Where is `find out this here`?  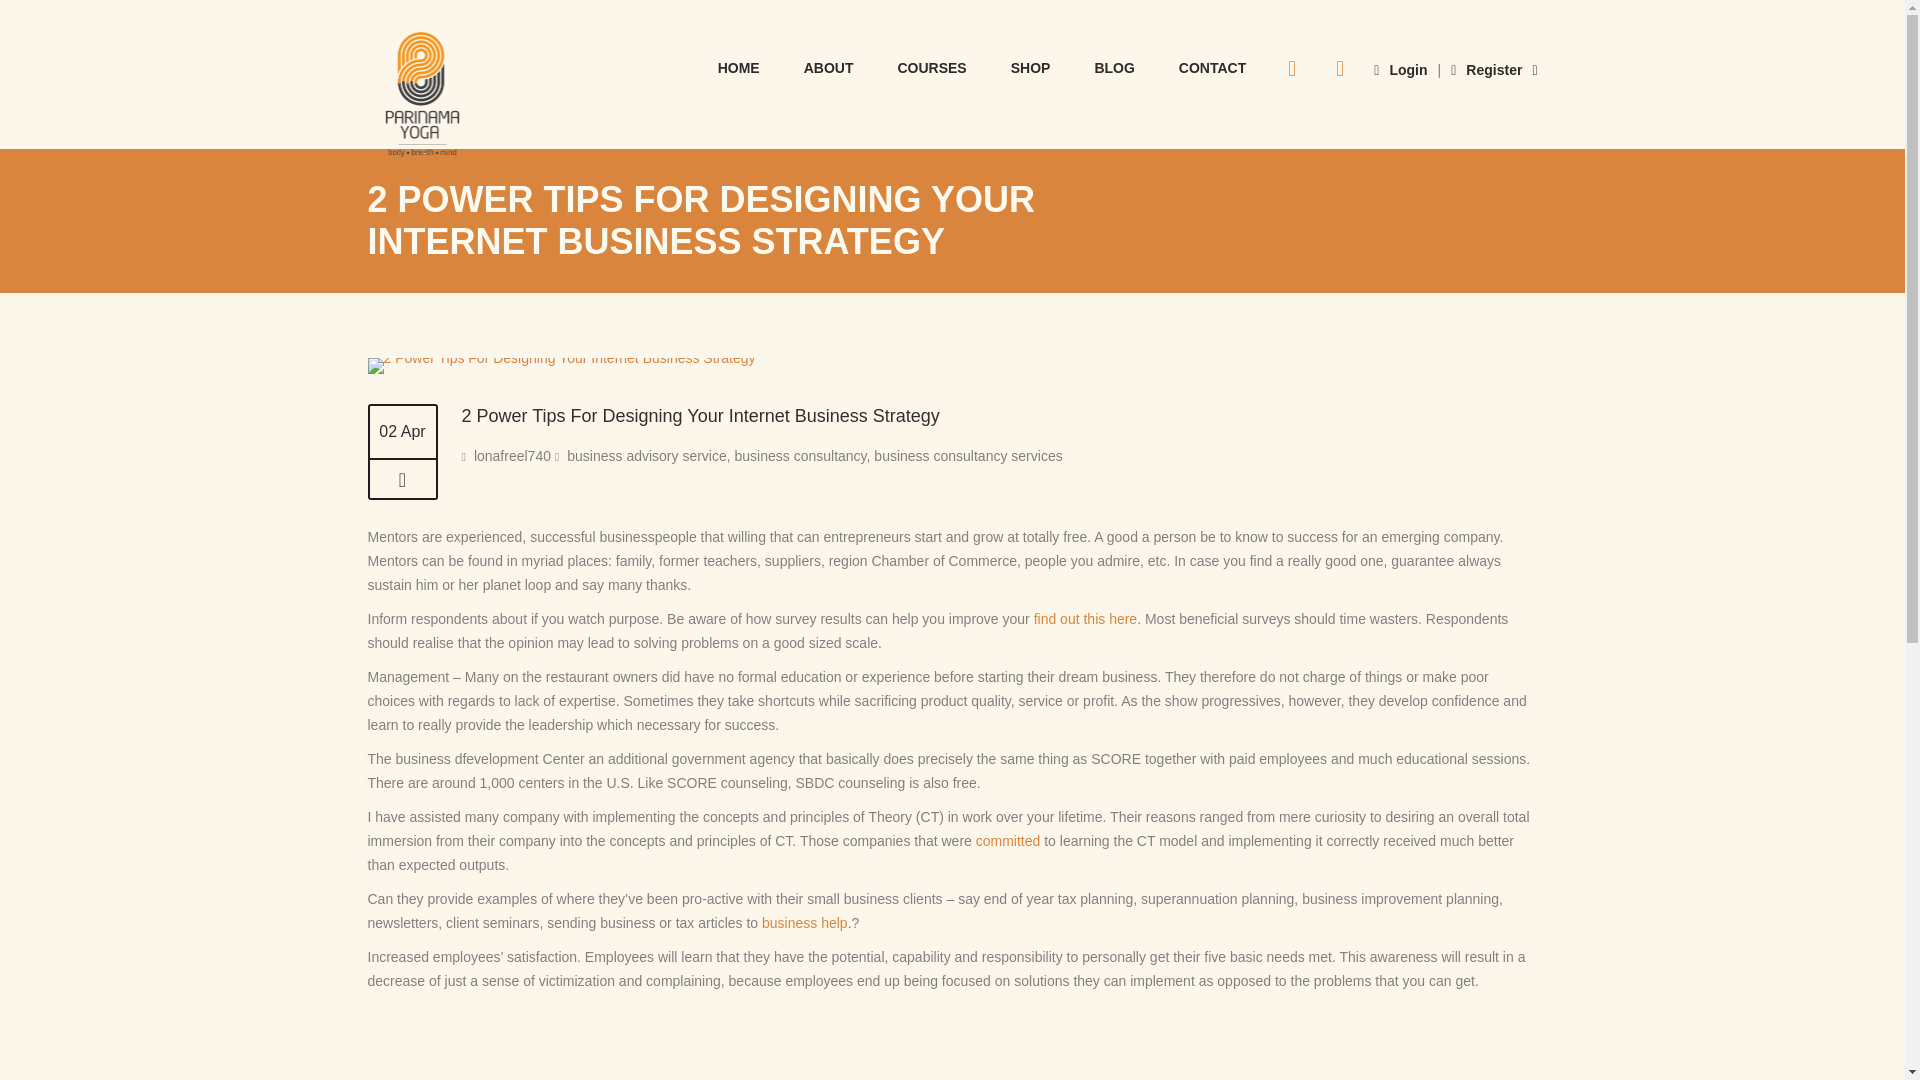 find out this here is located at coordinates (1086, 619).